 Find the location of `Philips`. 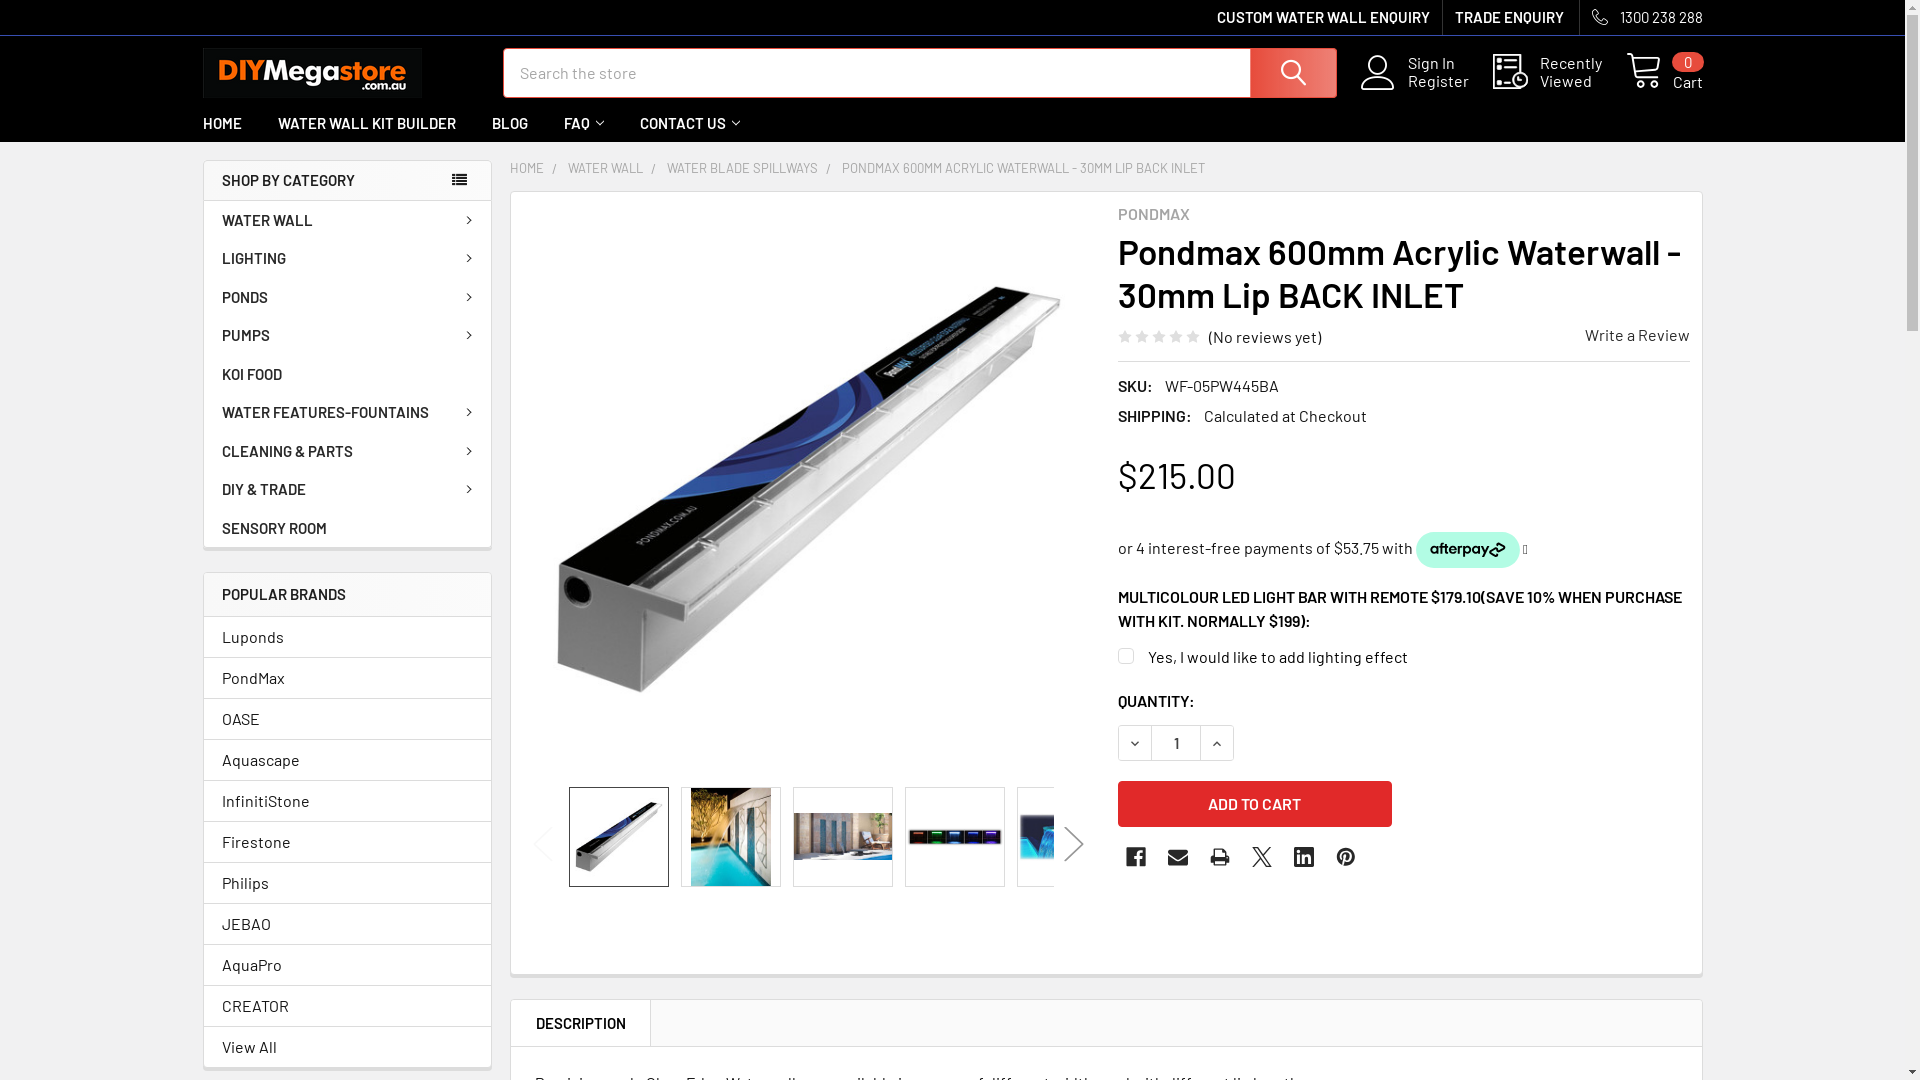

Philips is located at coordinates (348, 883).